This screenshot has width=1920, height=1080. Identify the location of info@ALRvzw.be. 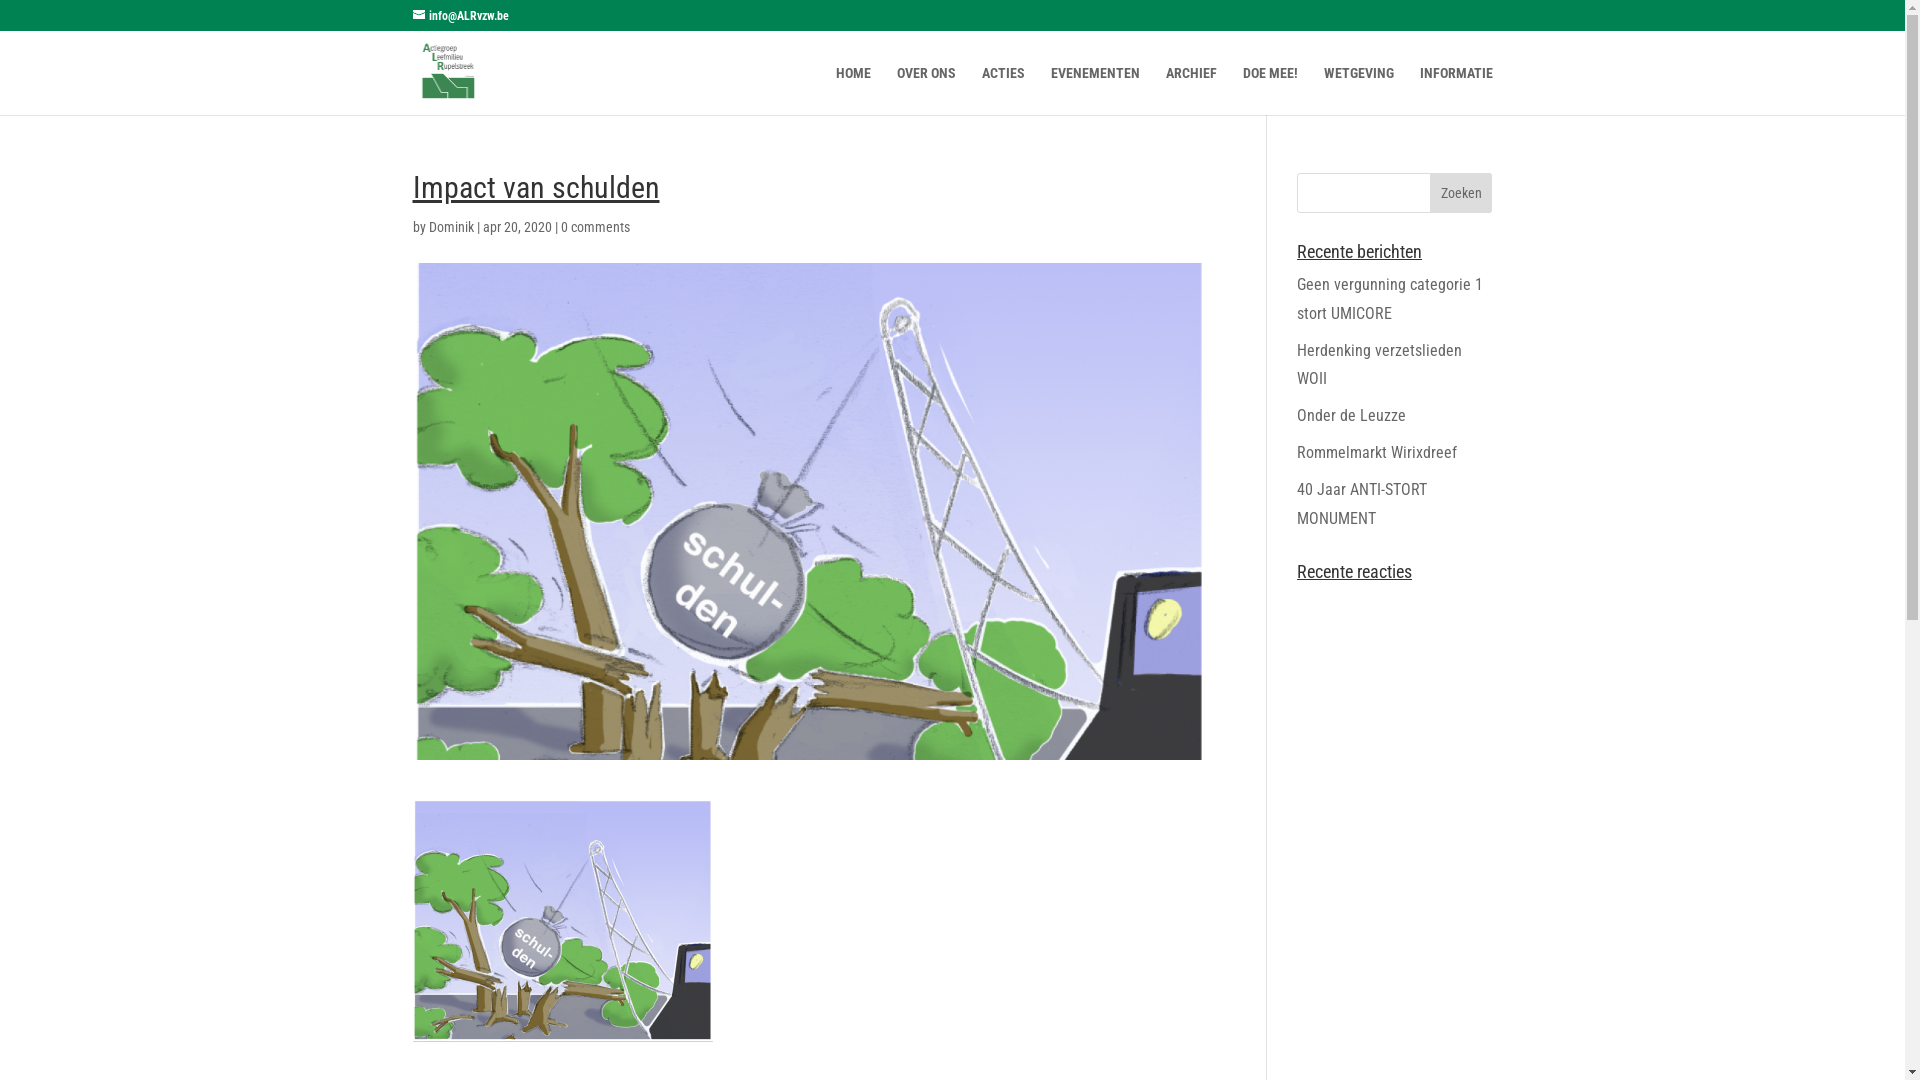
(460, 16).